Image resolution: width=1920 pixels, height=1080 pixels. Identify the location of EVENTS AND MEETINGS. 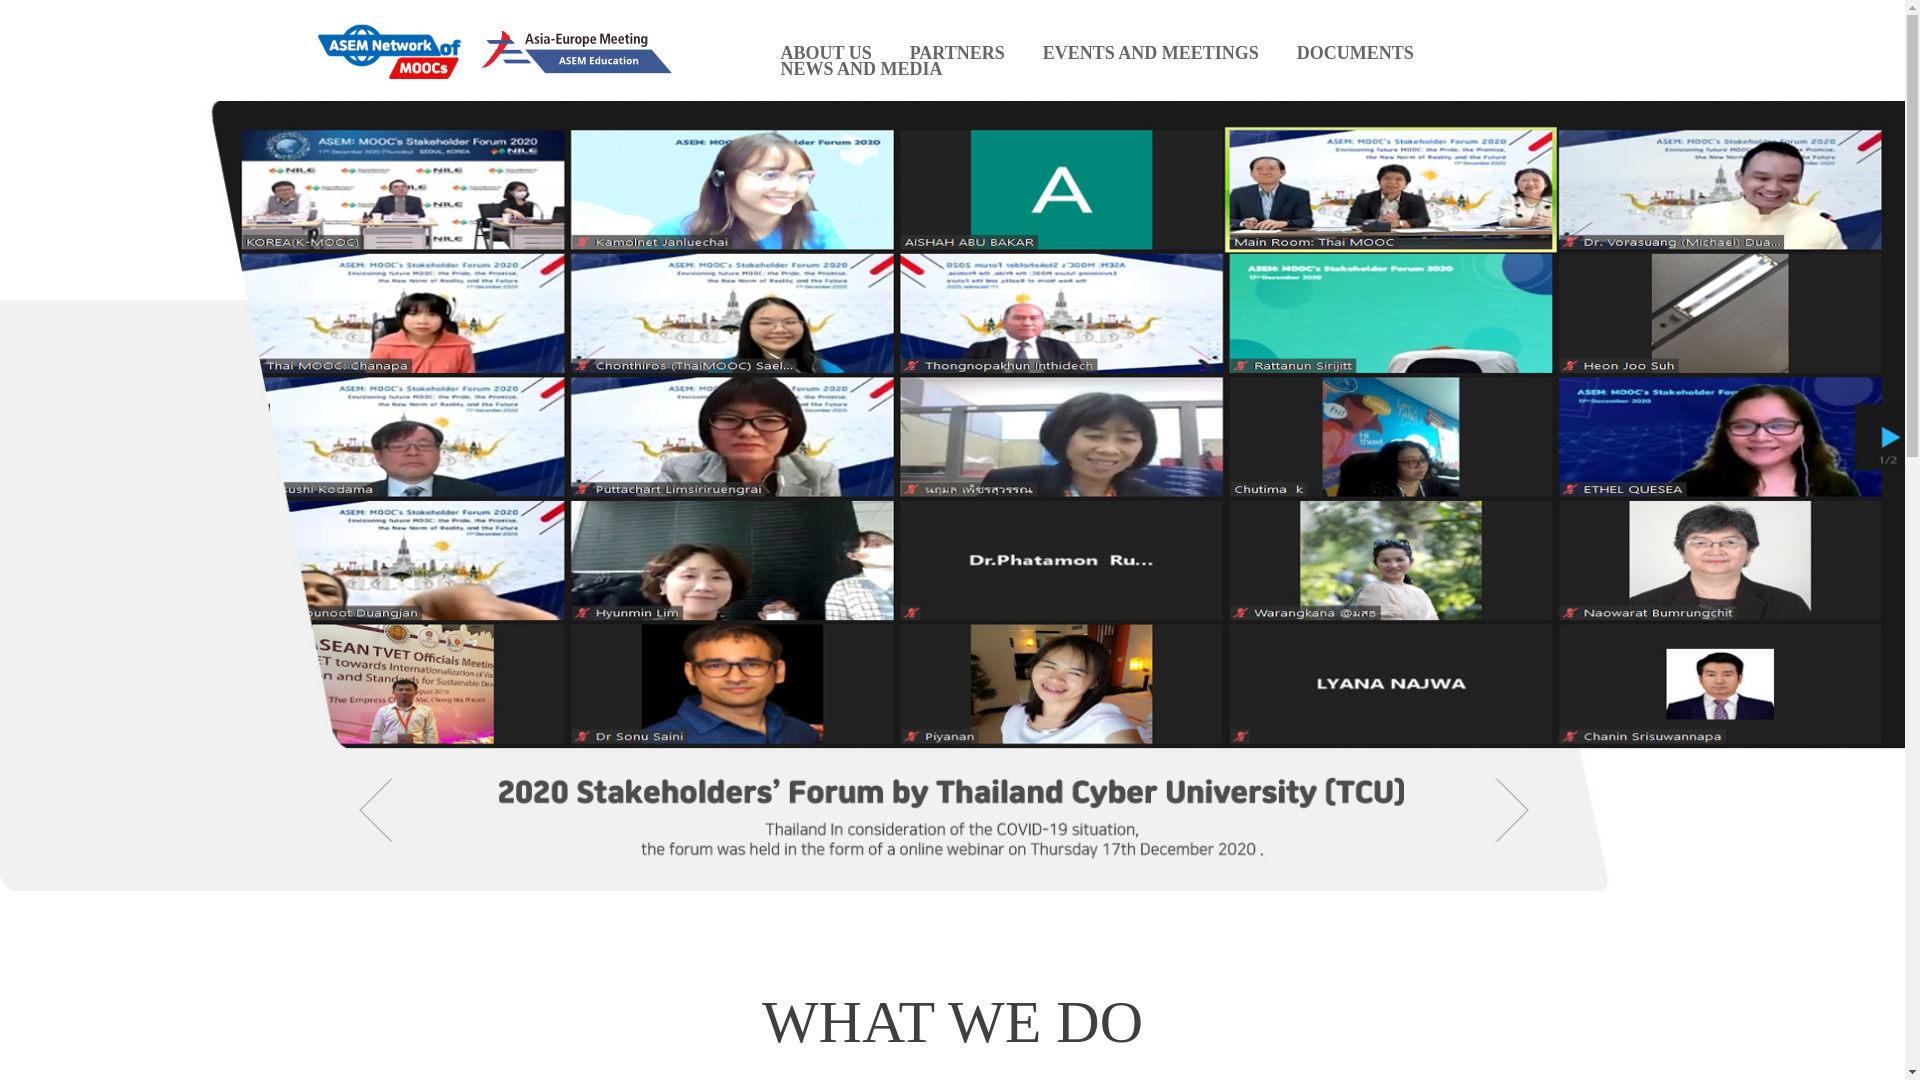
(1150, 52).